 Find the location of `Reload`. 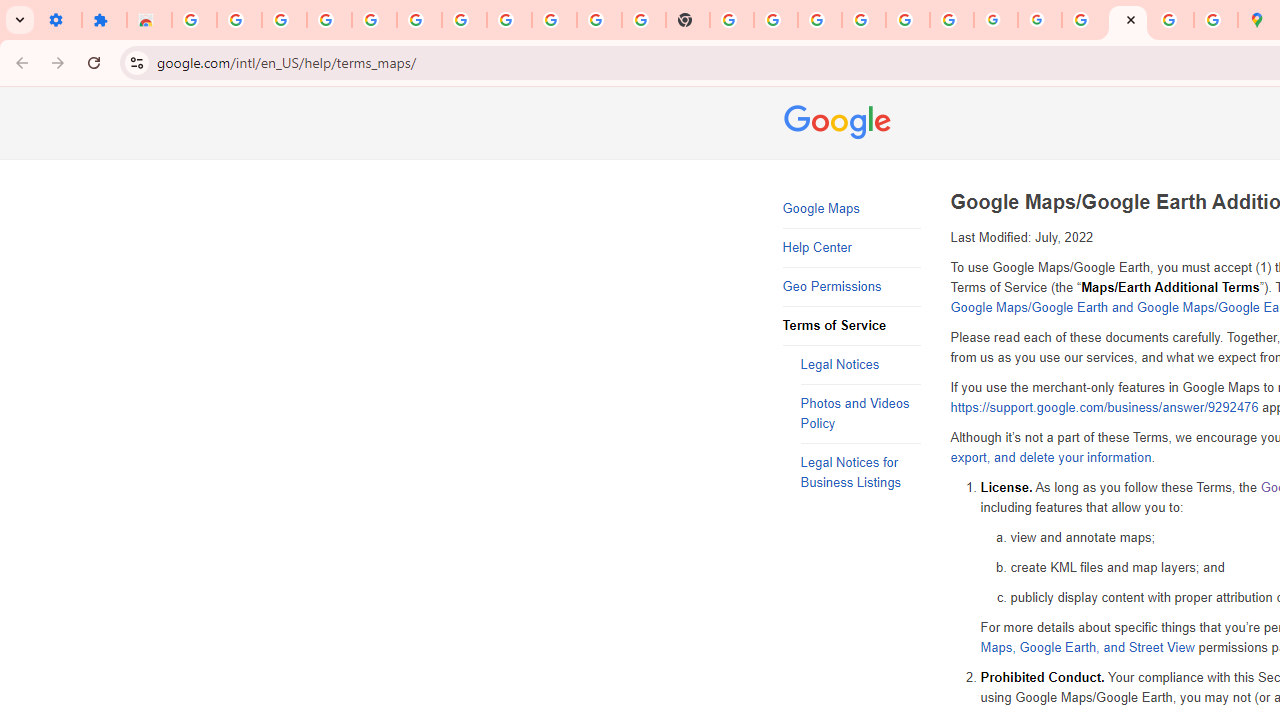

Reload is located at coordinates (94, 62).